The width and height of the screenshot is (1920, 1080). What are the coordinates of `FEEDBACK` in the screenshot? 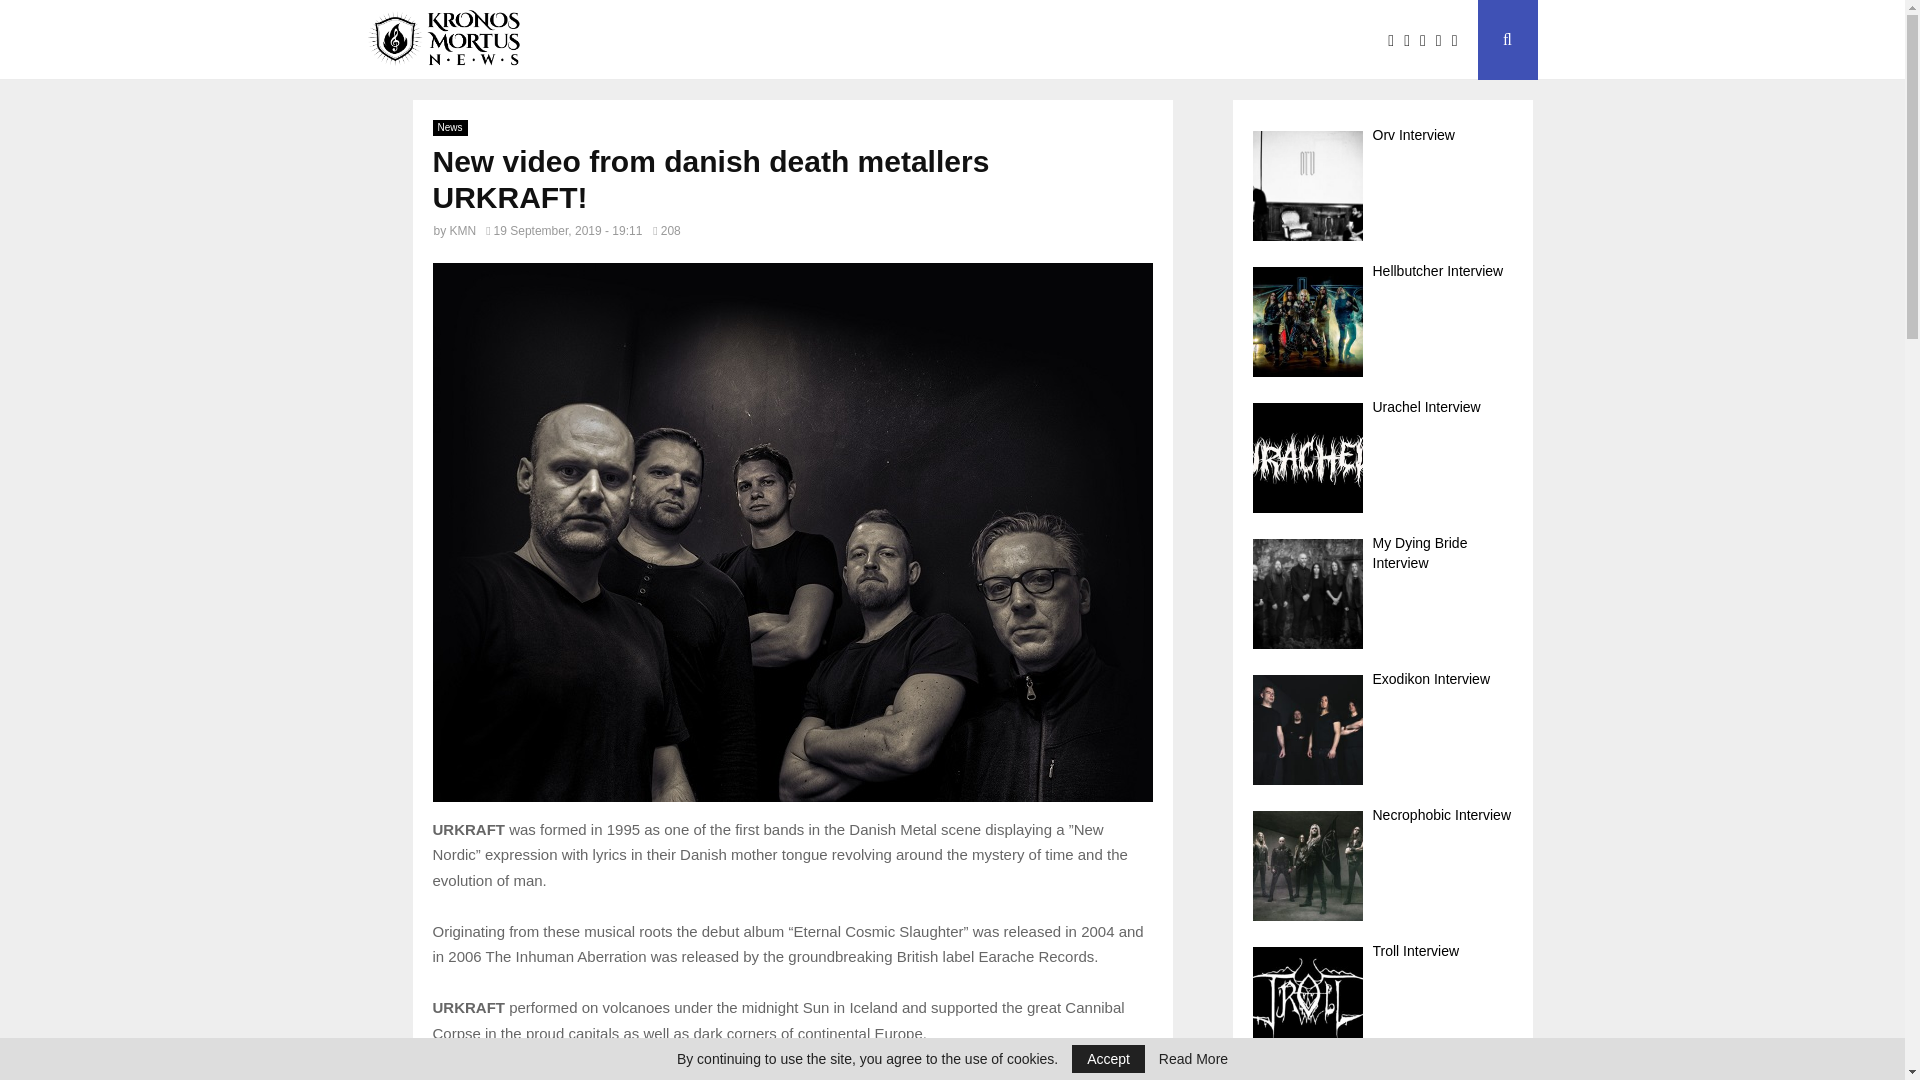 It's located at (968, 40).